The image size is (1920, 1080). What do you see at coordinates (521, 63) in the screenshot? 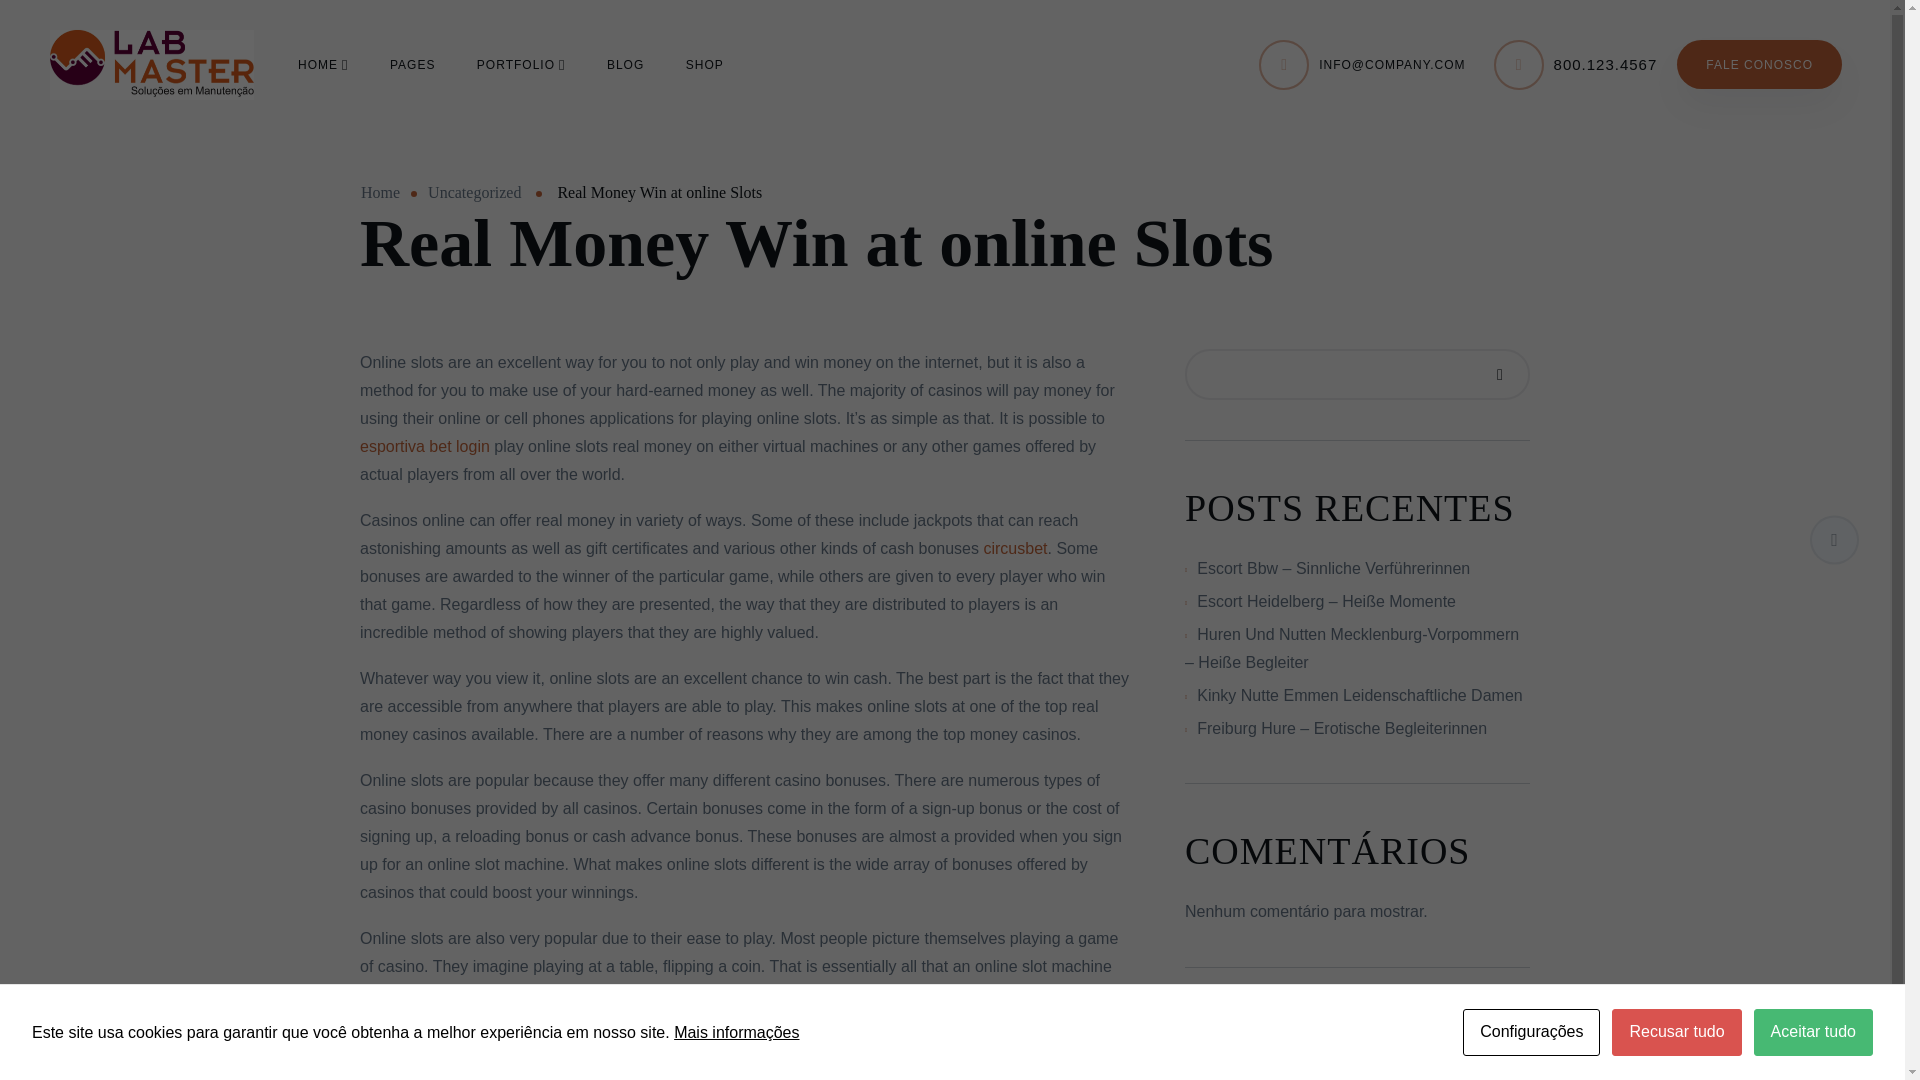
I see `PORTFOLIO` at bounding box center [521, 63].